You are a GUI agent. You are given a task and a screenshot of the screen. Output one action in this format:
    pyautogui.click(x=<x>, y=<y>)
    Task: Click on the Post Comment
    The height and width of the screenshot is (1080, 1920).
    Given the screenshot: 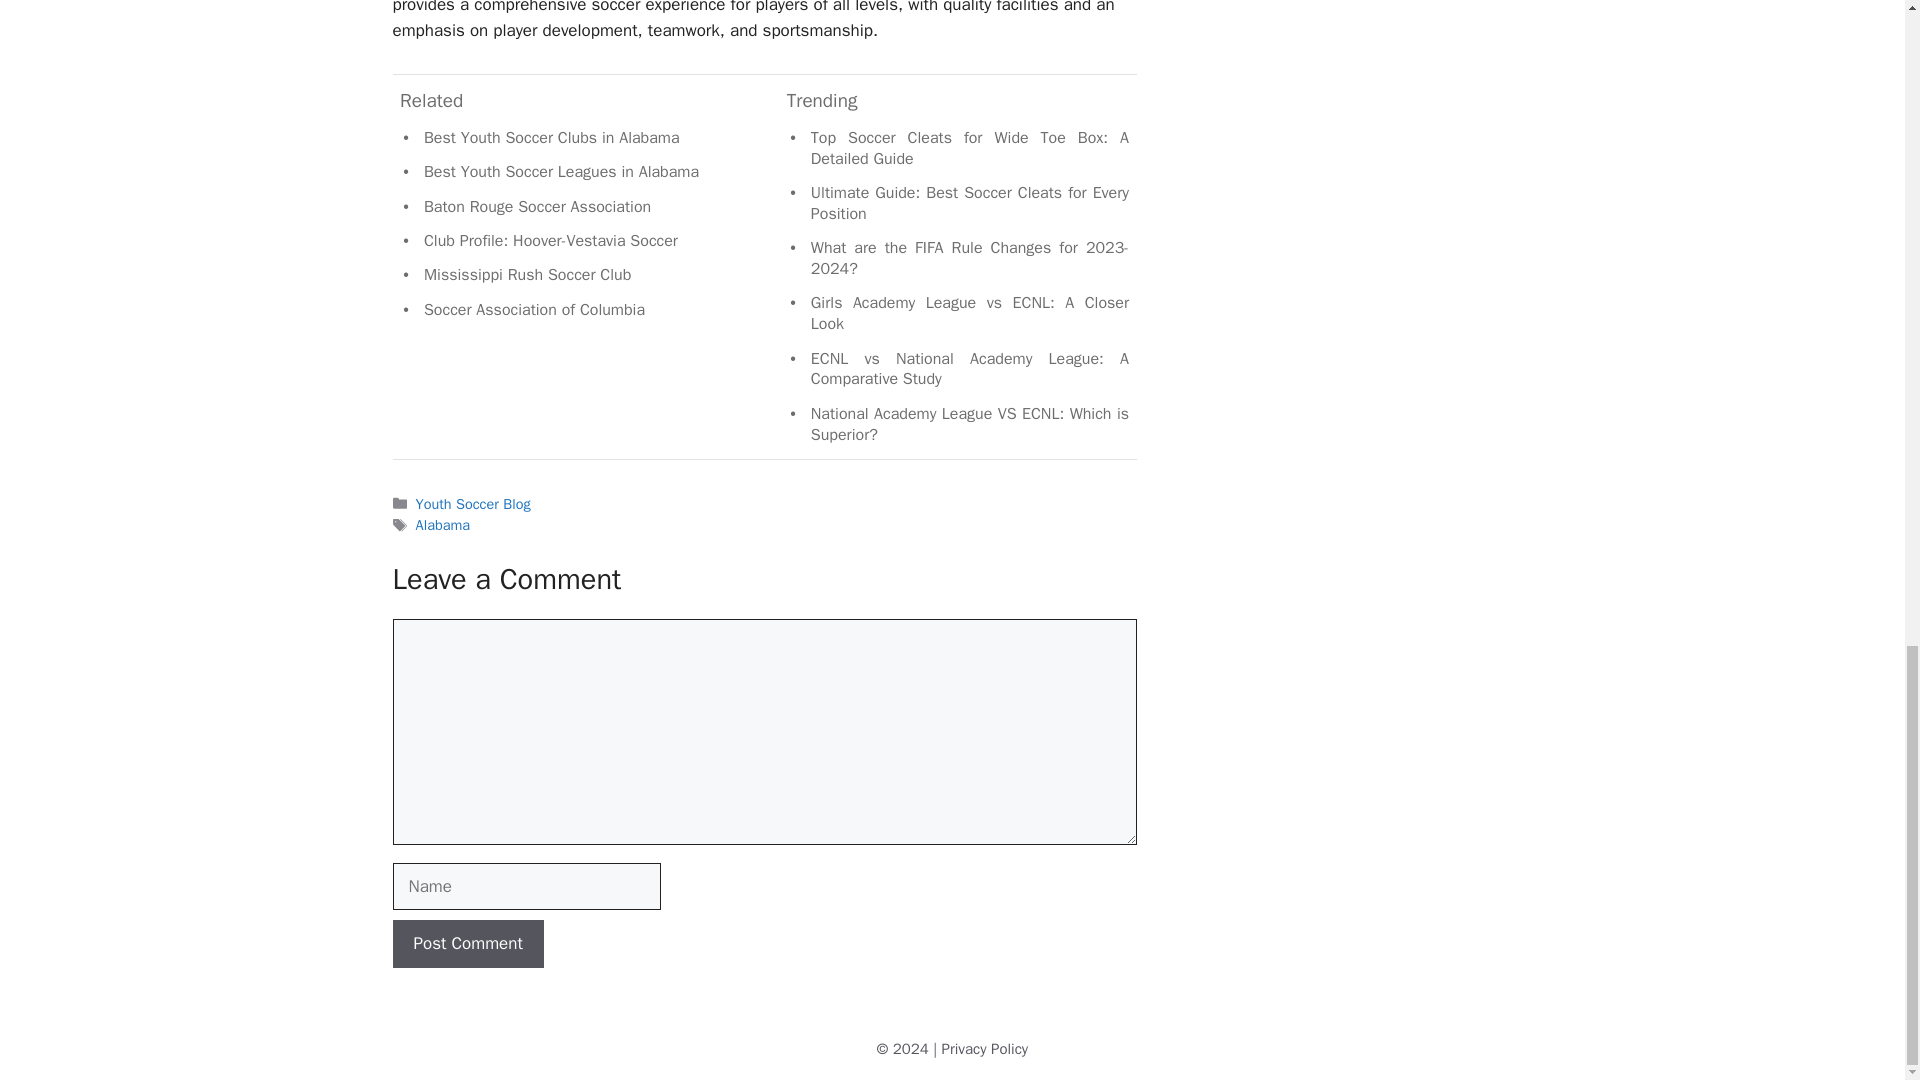 What is the action you would take?
    pyautogui.click(x=467, y=944)
    